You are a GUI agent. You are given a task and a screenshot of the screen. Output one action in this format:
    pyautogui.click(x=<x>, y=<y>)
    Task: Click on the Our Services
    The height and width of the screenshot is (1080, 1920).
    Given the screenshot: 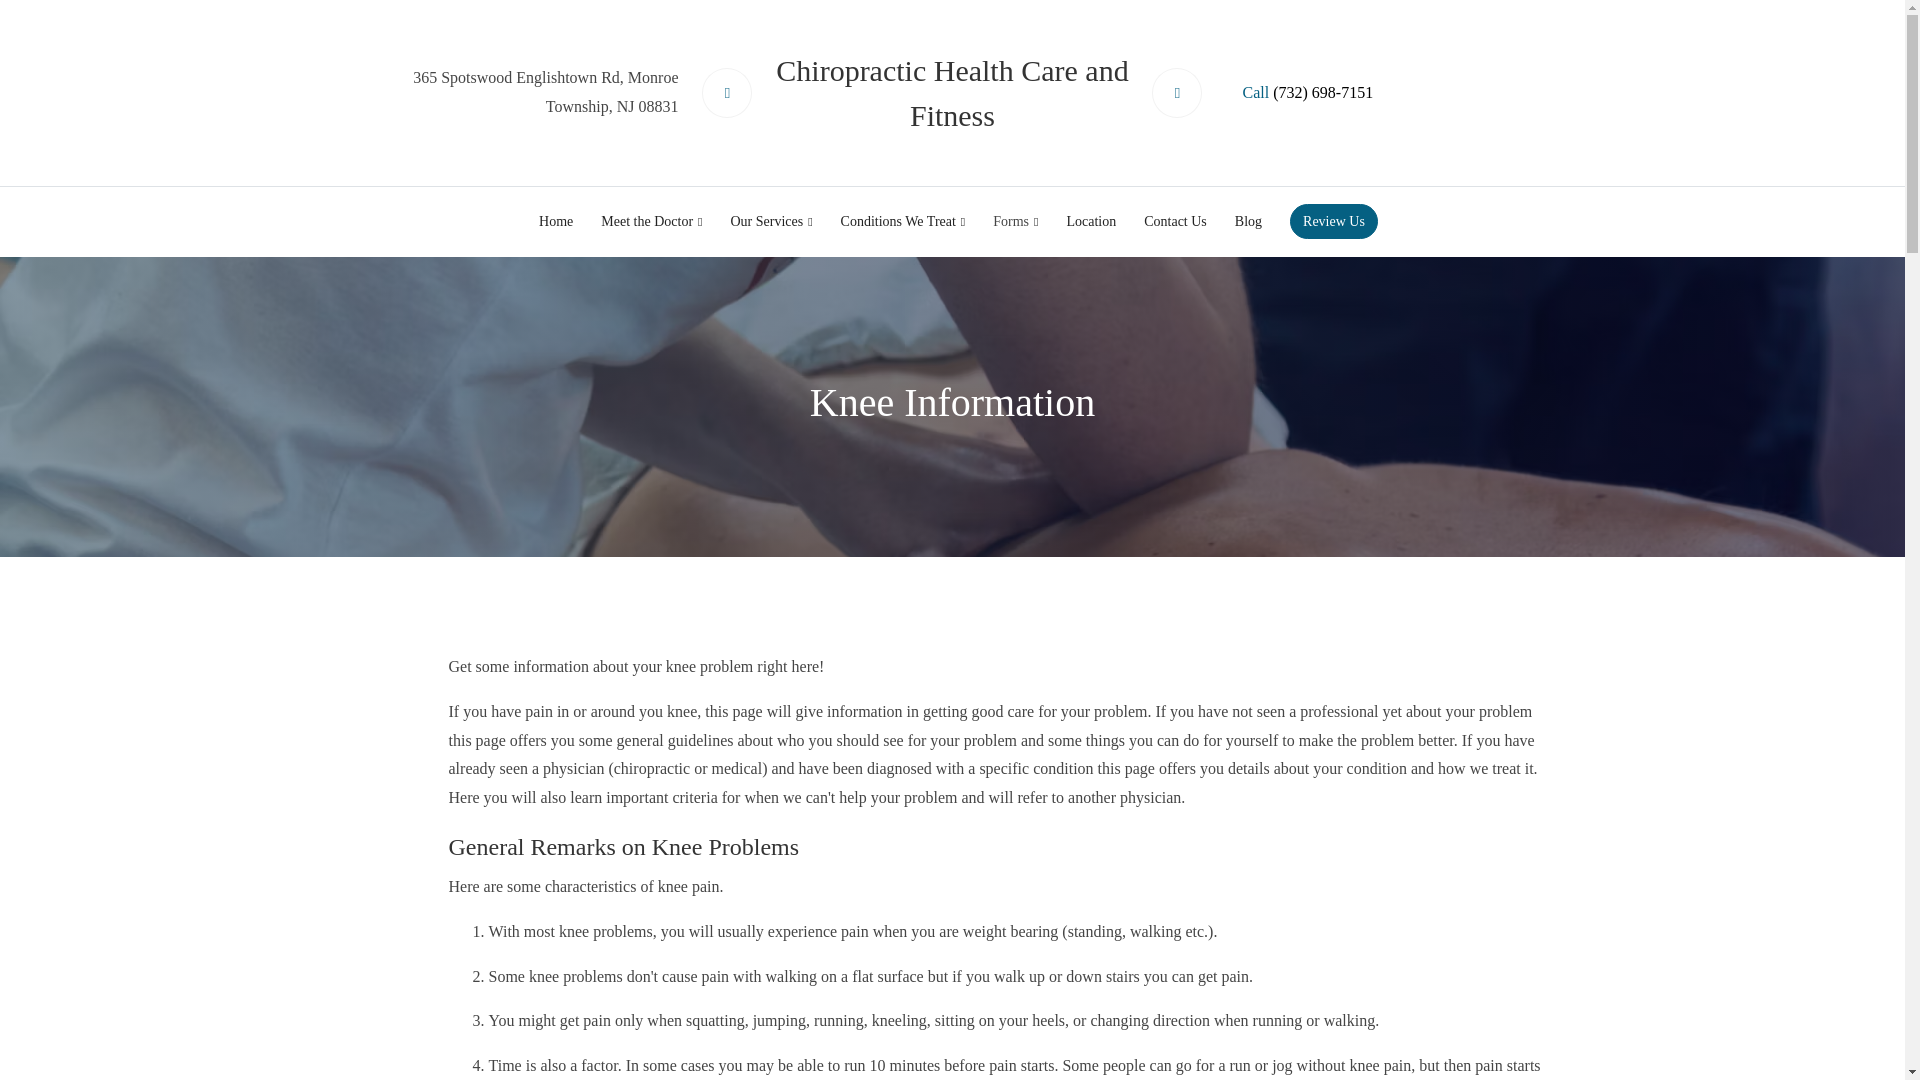 What is the action you would take?
    pyautogui.click(x=770, y=222)
    